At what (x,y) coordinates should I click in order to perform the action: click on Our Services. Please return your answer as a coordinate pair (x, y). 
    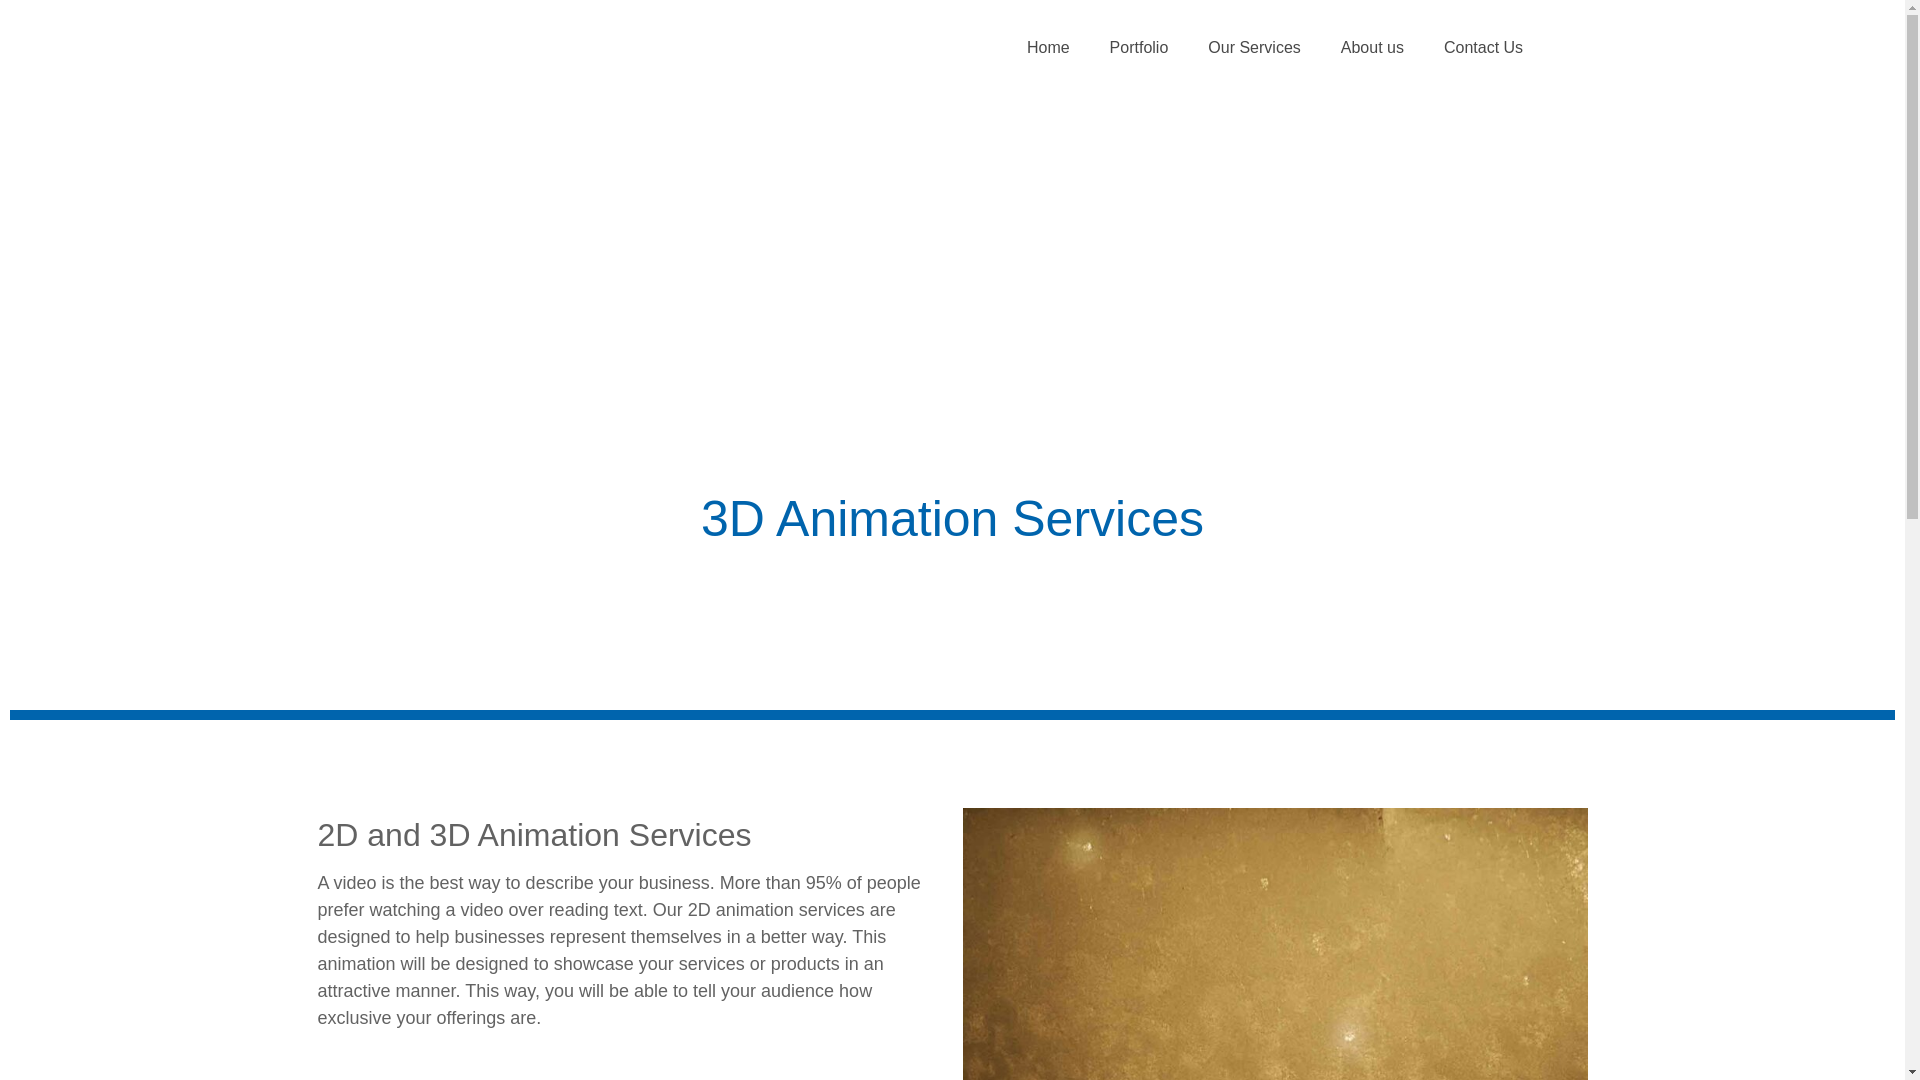
    Looking at the image, I should click on (1254, 48).